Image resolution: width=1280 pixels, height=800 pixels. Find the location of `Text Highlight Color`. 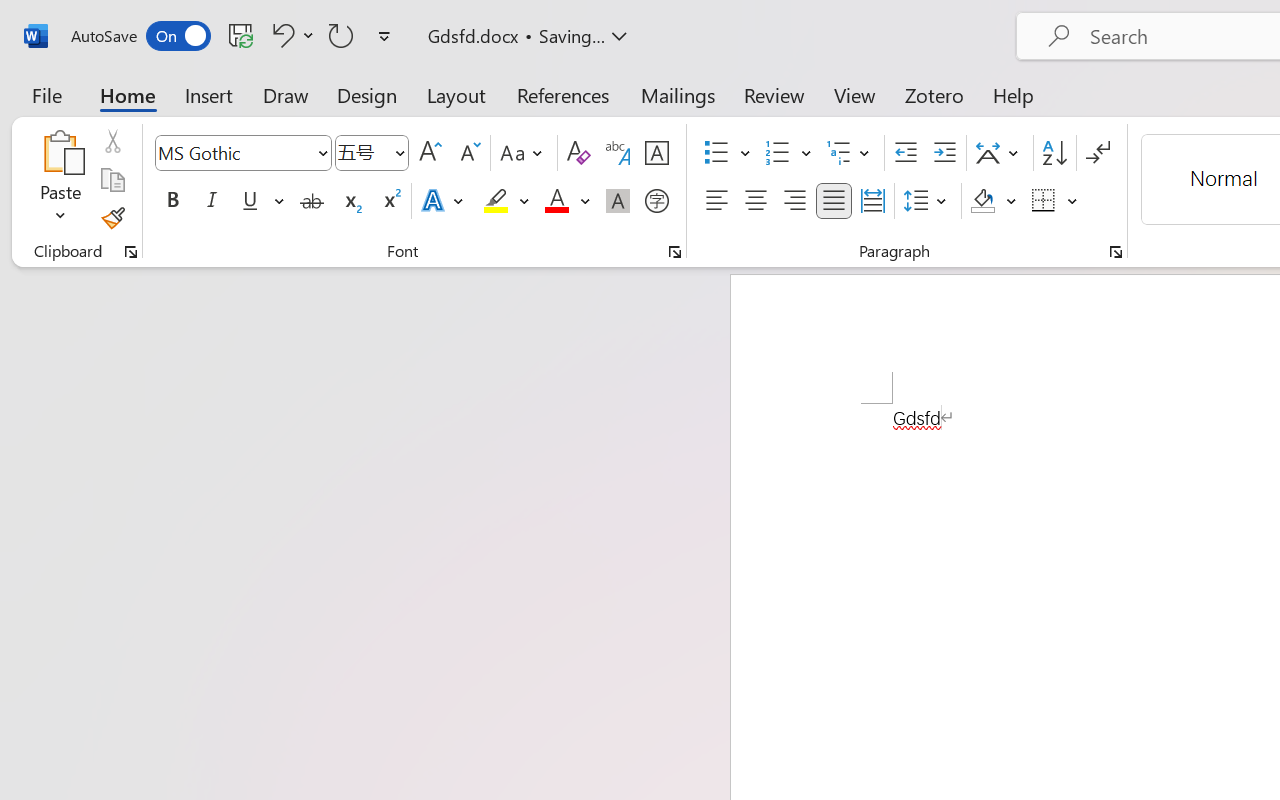

Text Highlight Color is located at coordinates (506, 201).